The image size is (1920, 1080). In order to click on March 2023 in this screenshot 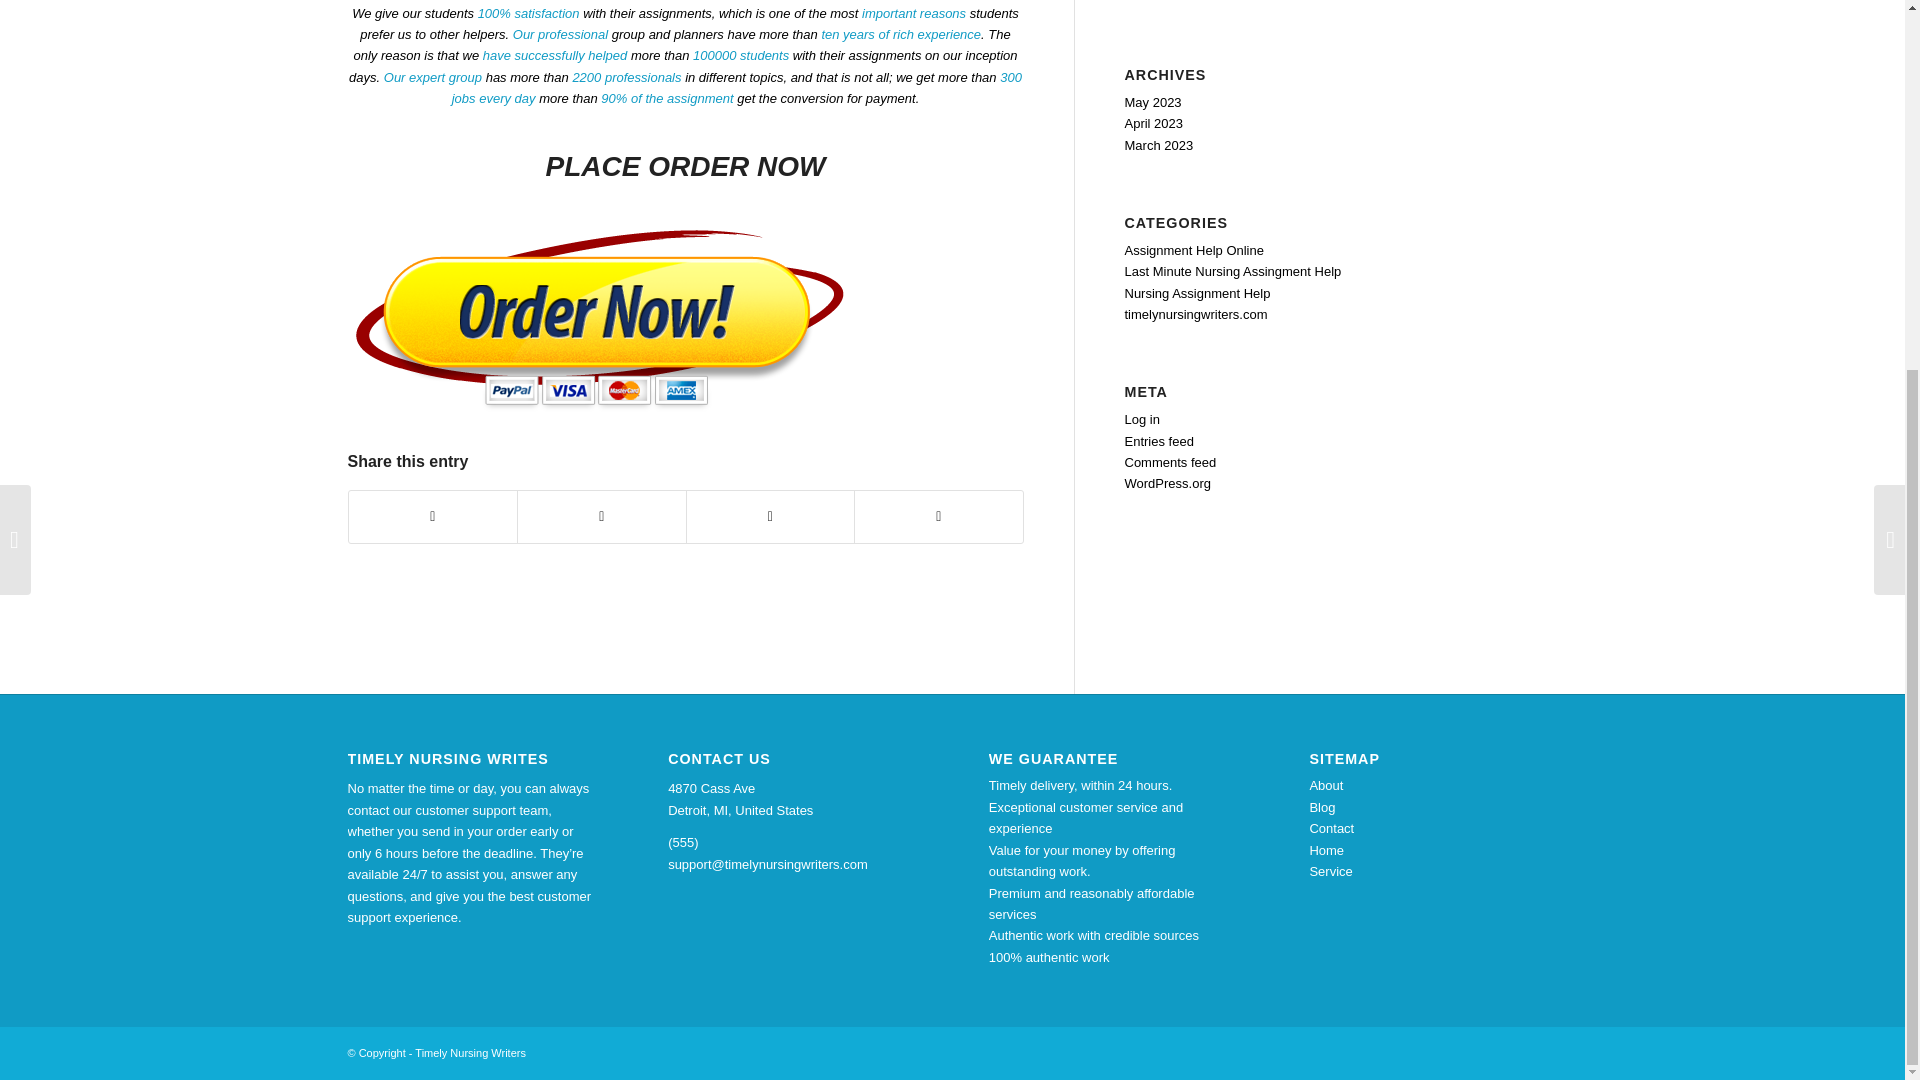, I will do `click(1158, 146)`.